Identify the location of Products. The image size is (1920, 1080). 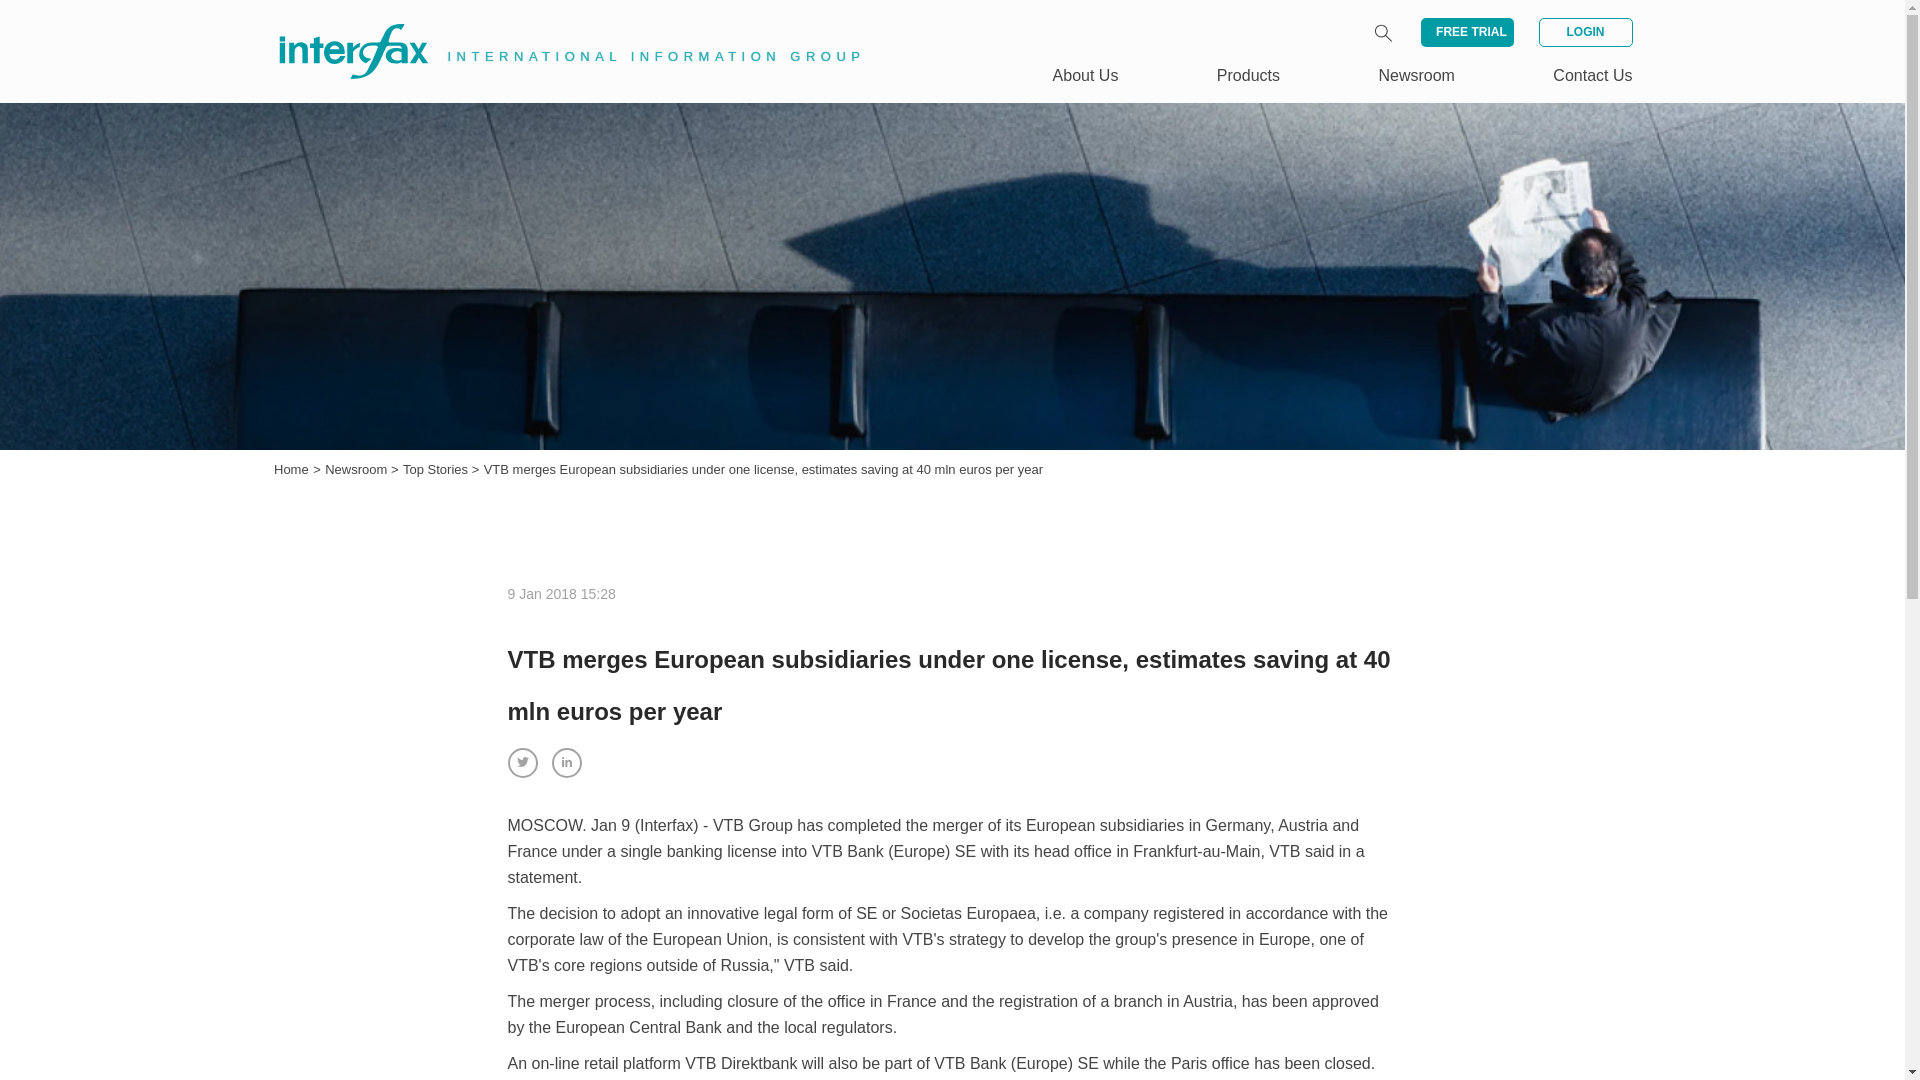
(1248, 75).